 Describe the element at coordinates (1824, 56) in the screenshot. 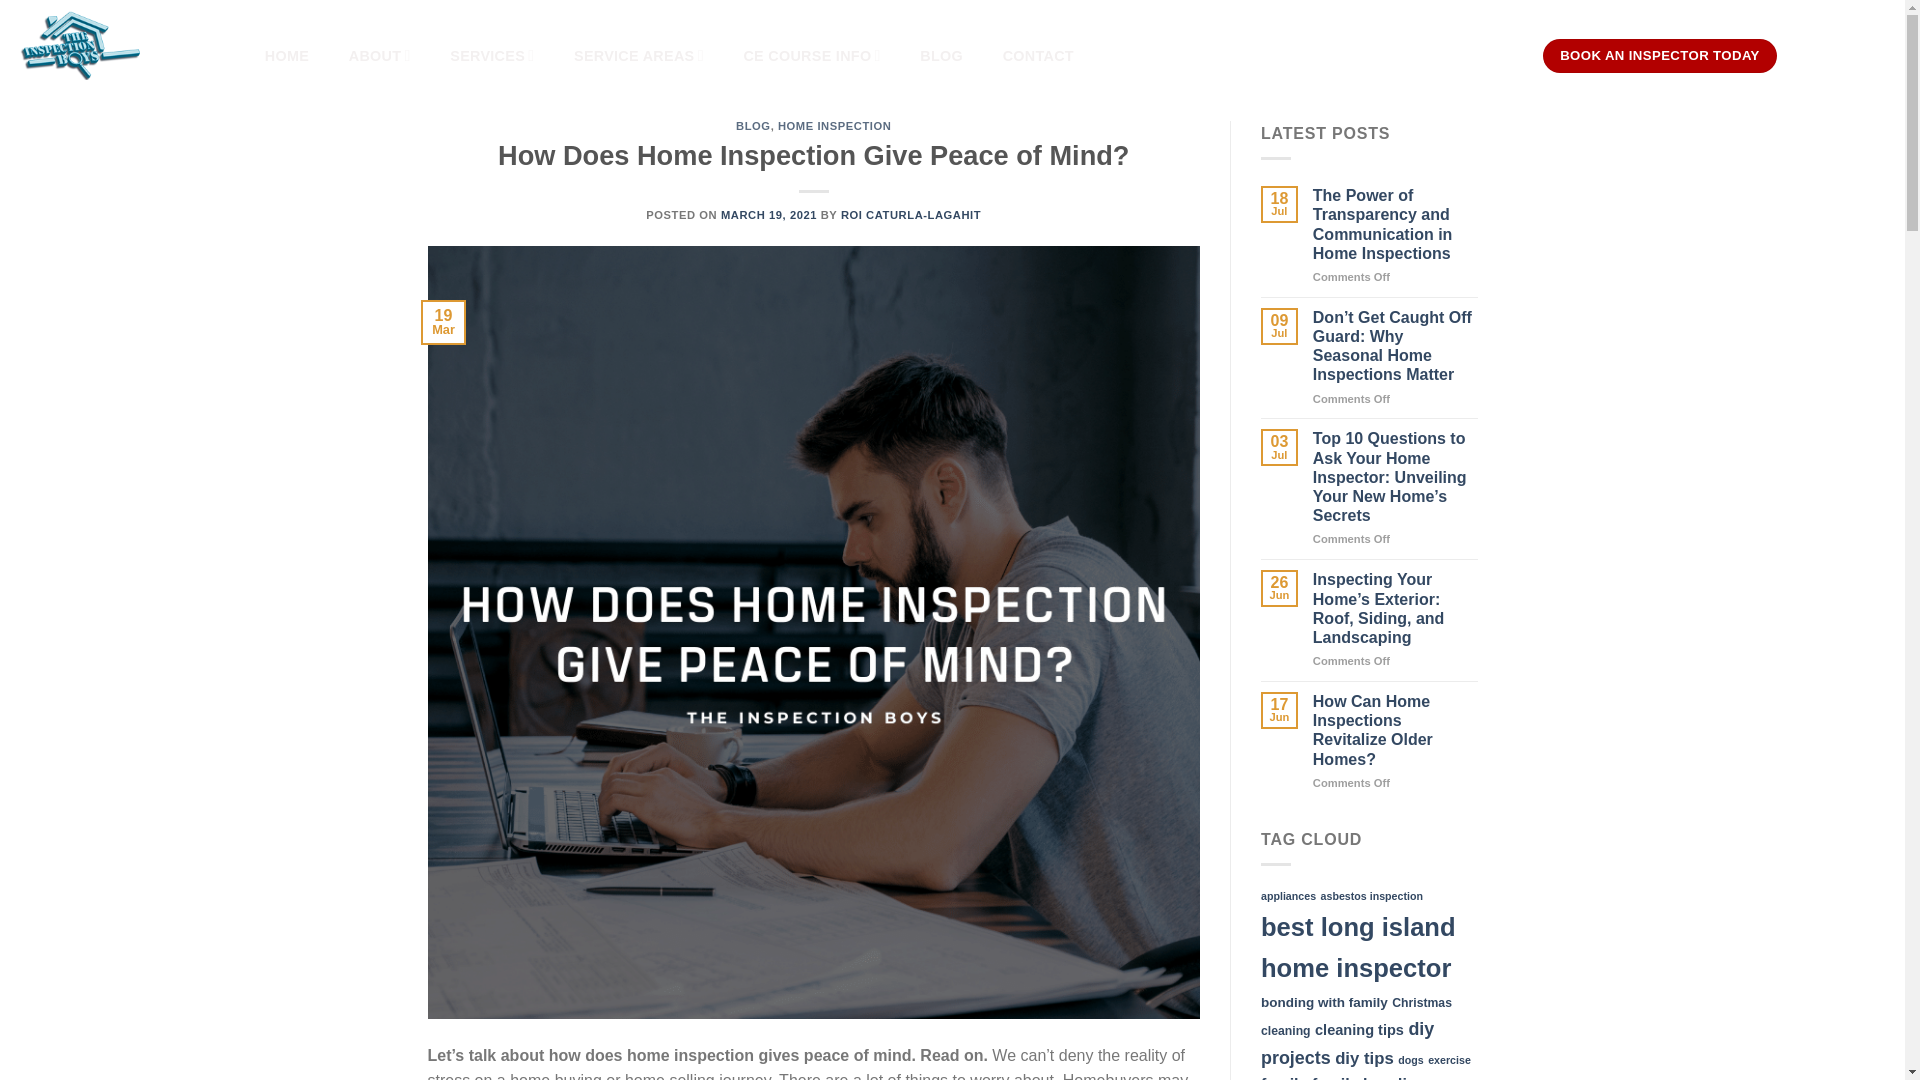

I see `Follow on Instagram` at that location.